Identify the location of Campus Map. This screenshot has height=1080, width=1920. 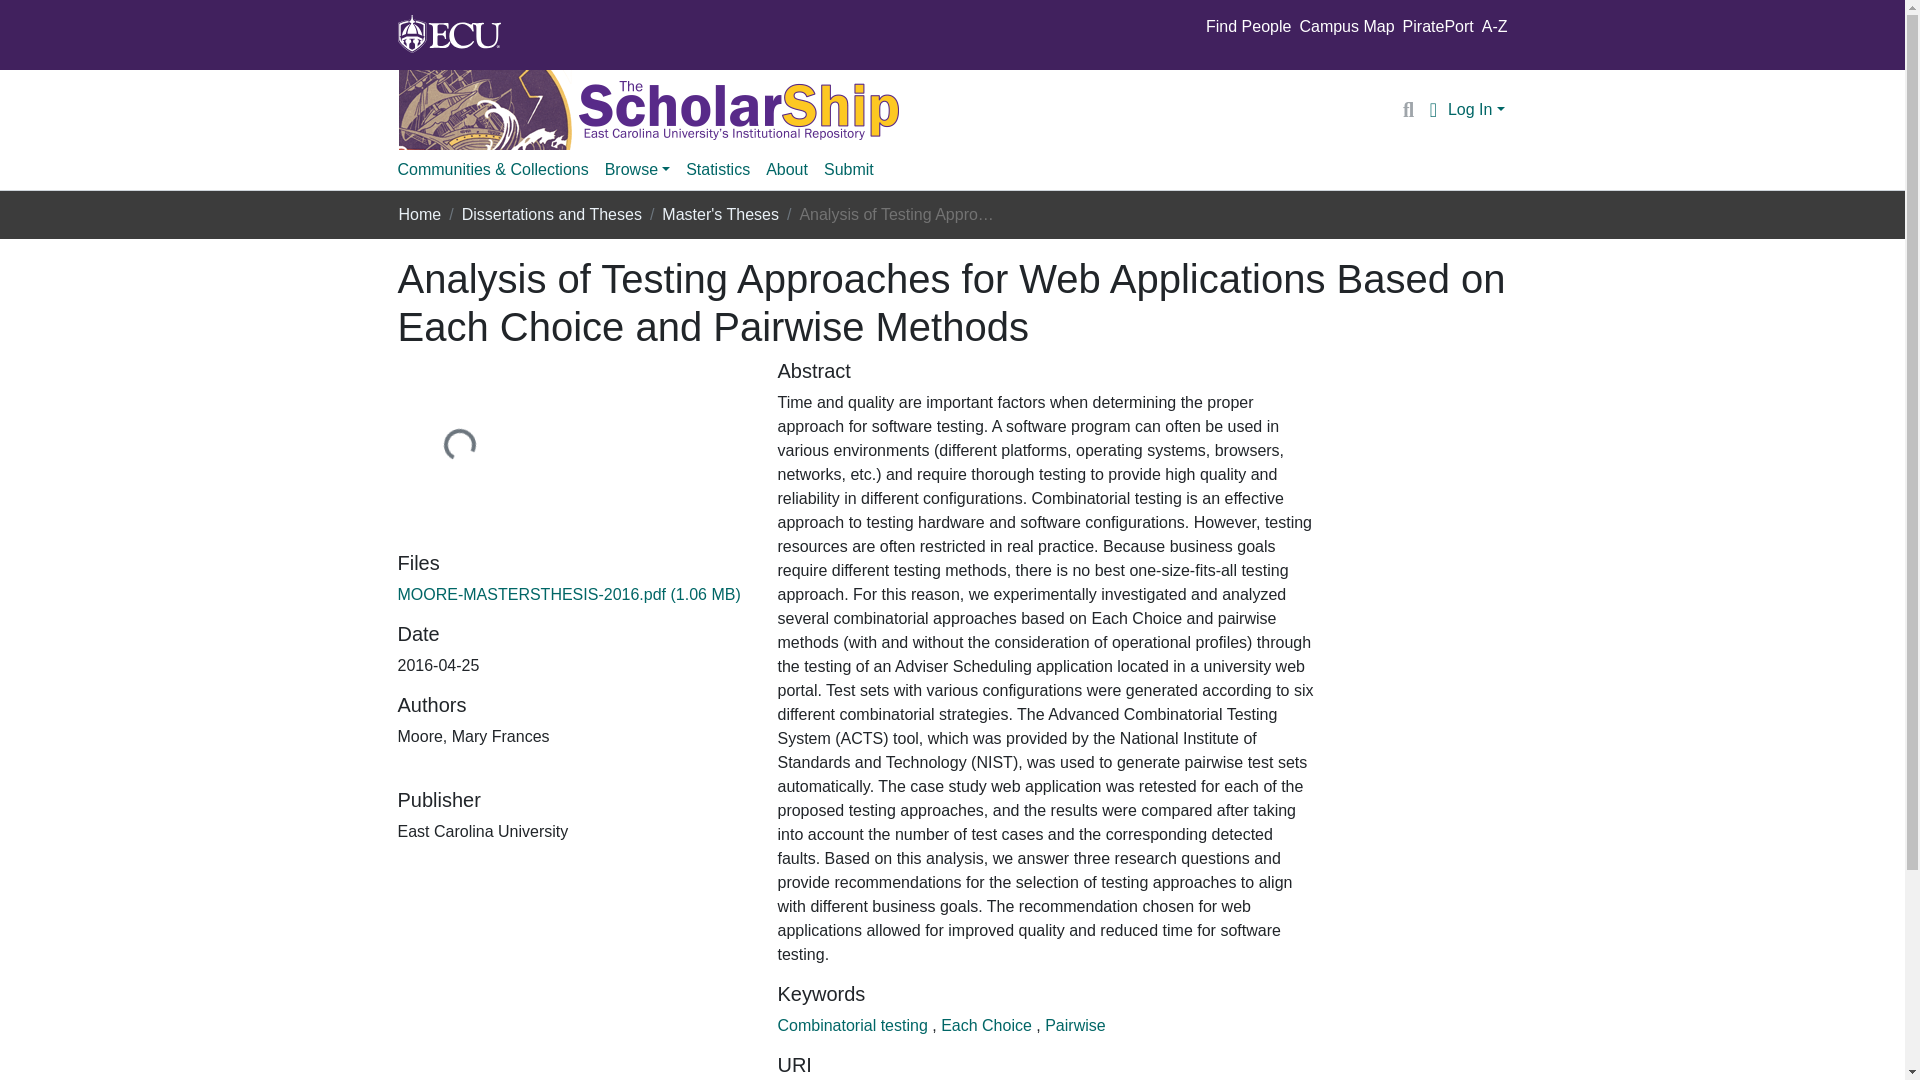
(1346, 26).